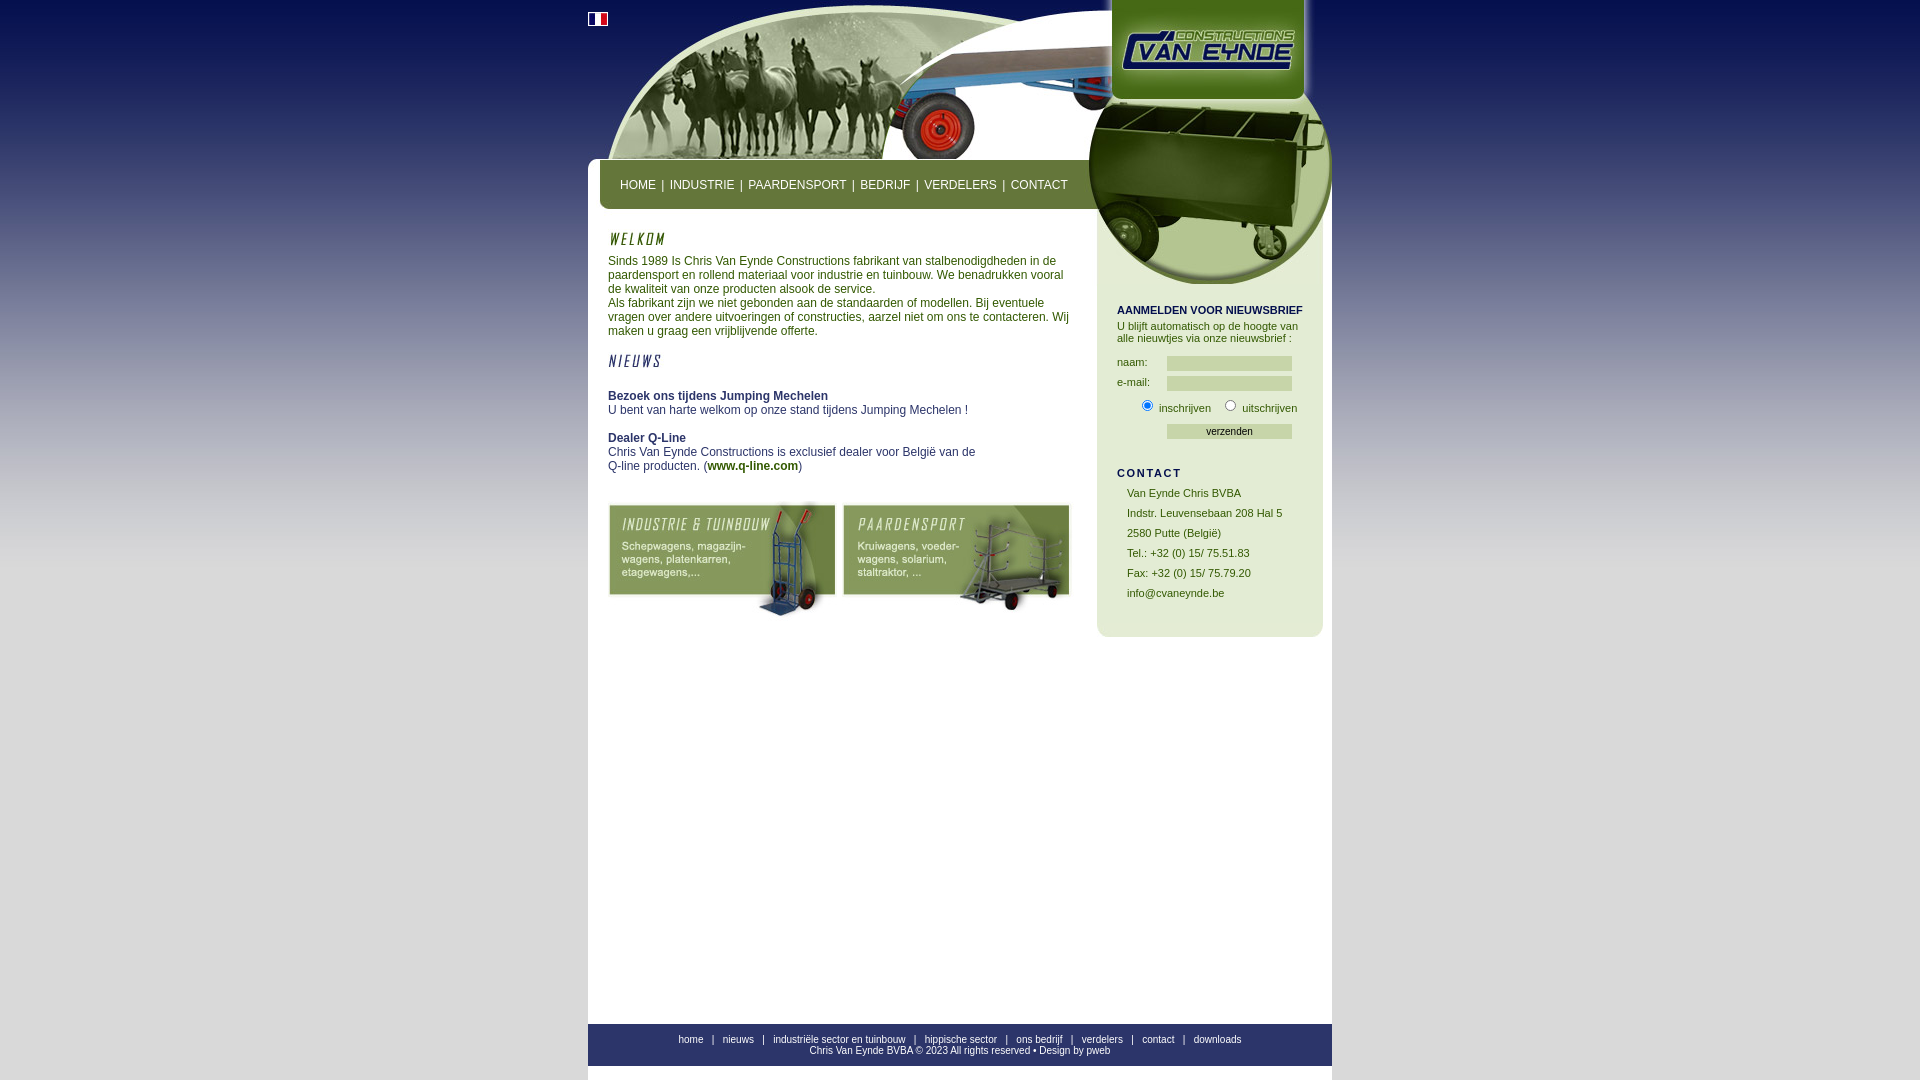 This screenshot has height=1080, width=1920. What do you see at coordinates (1102, 1040) in the screenshot?
I see `verdelers` at bounding box center [1102, 1040].